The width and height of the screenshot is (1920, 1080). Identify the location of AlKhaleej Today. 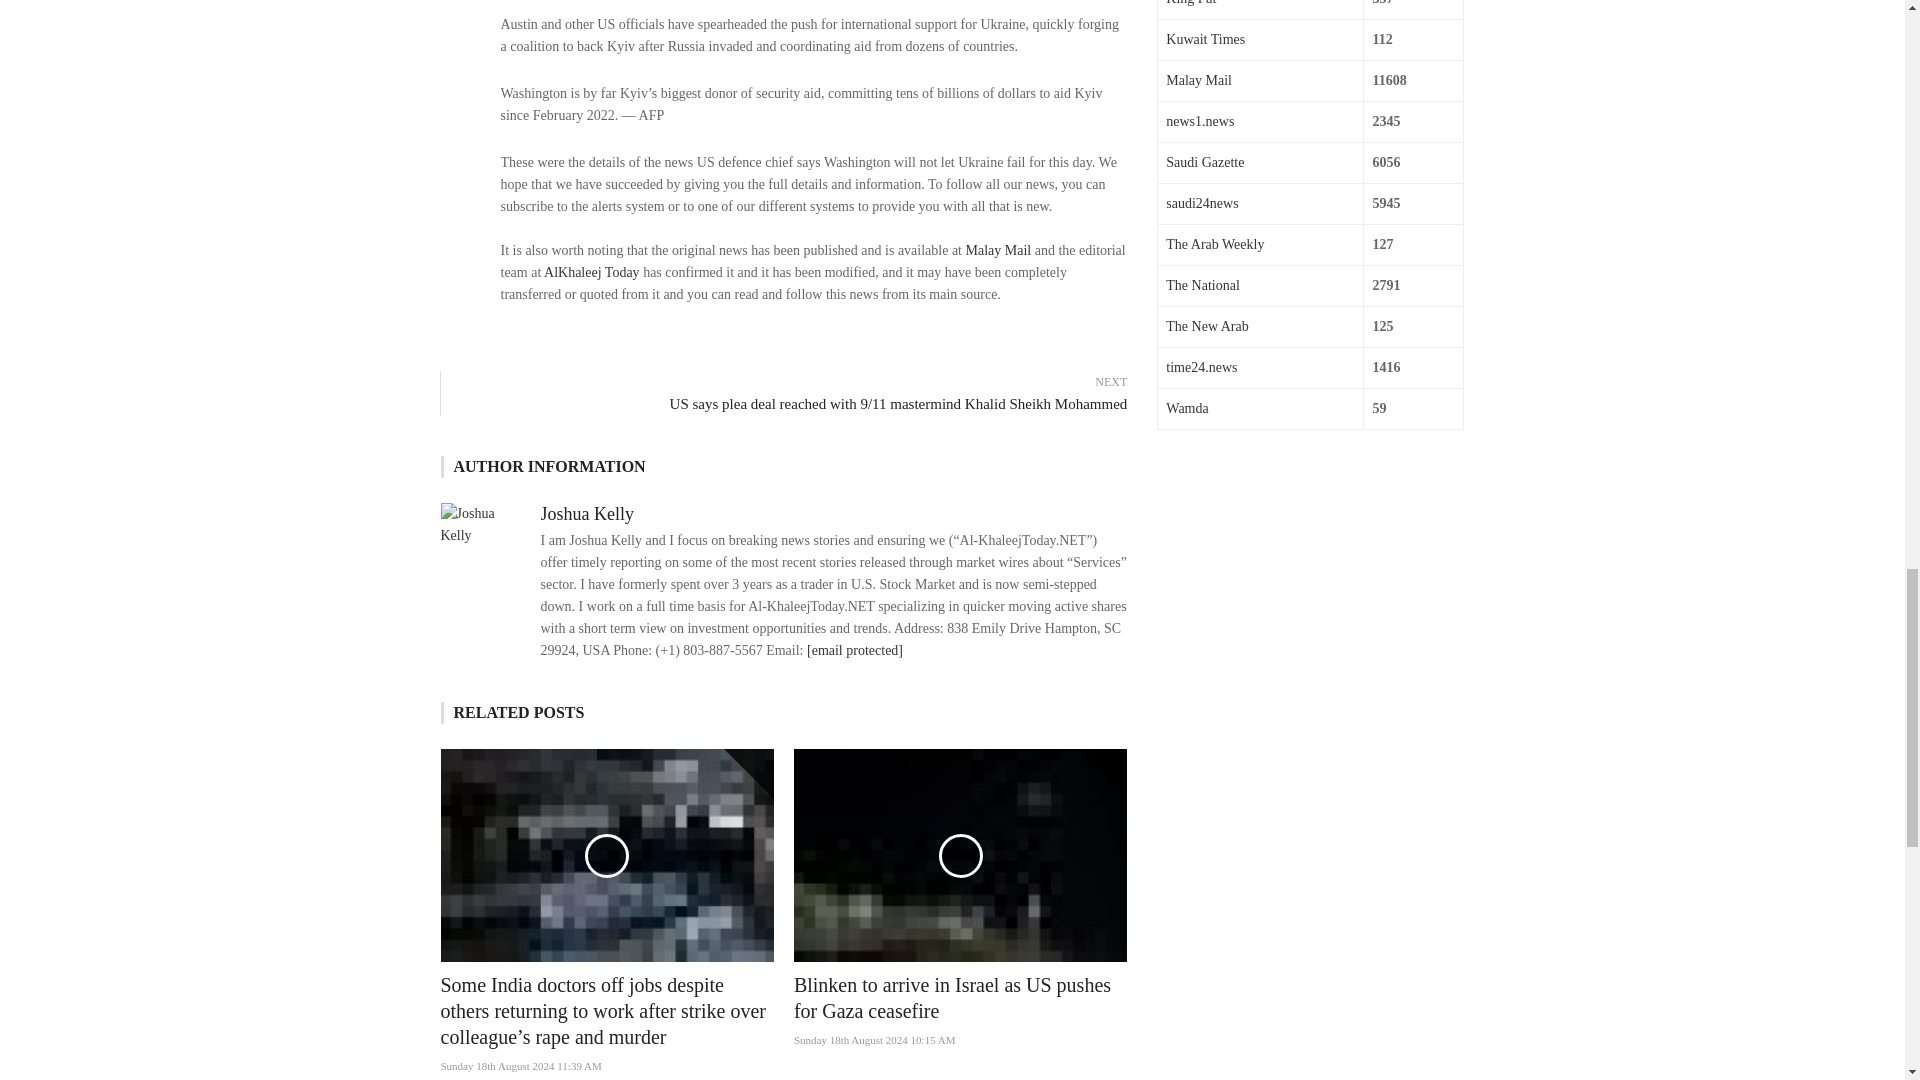
(591, 272).